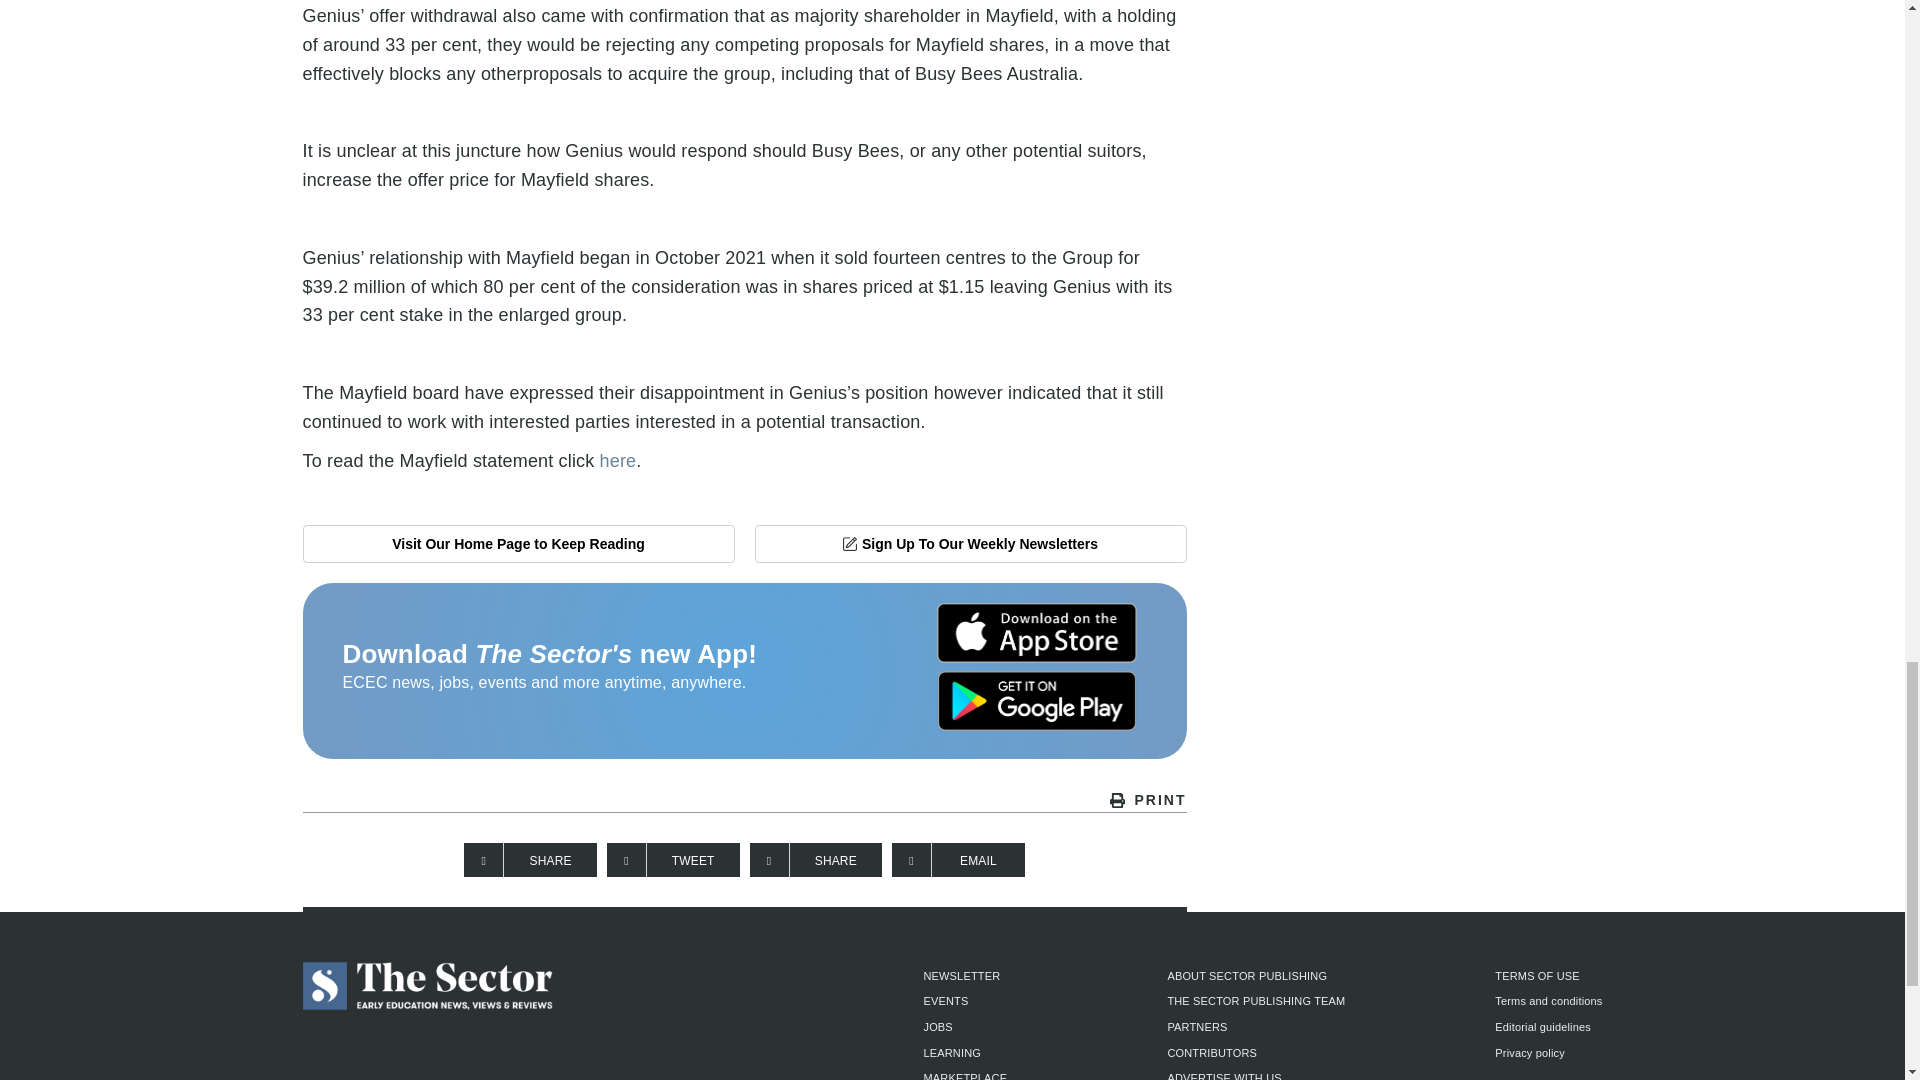  I want to click on Sign Up To Our Weekly Newsletters, so click(970, 543).